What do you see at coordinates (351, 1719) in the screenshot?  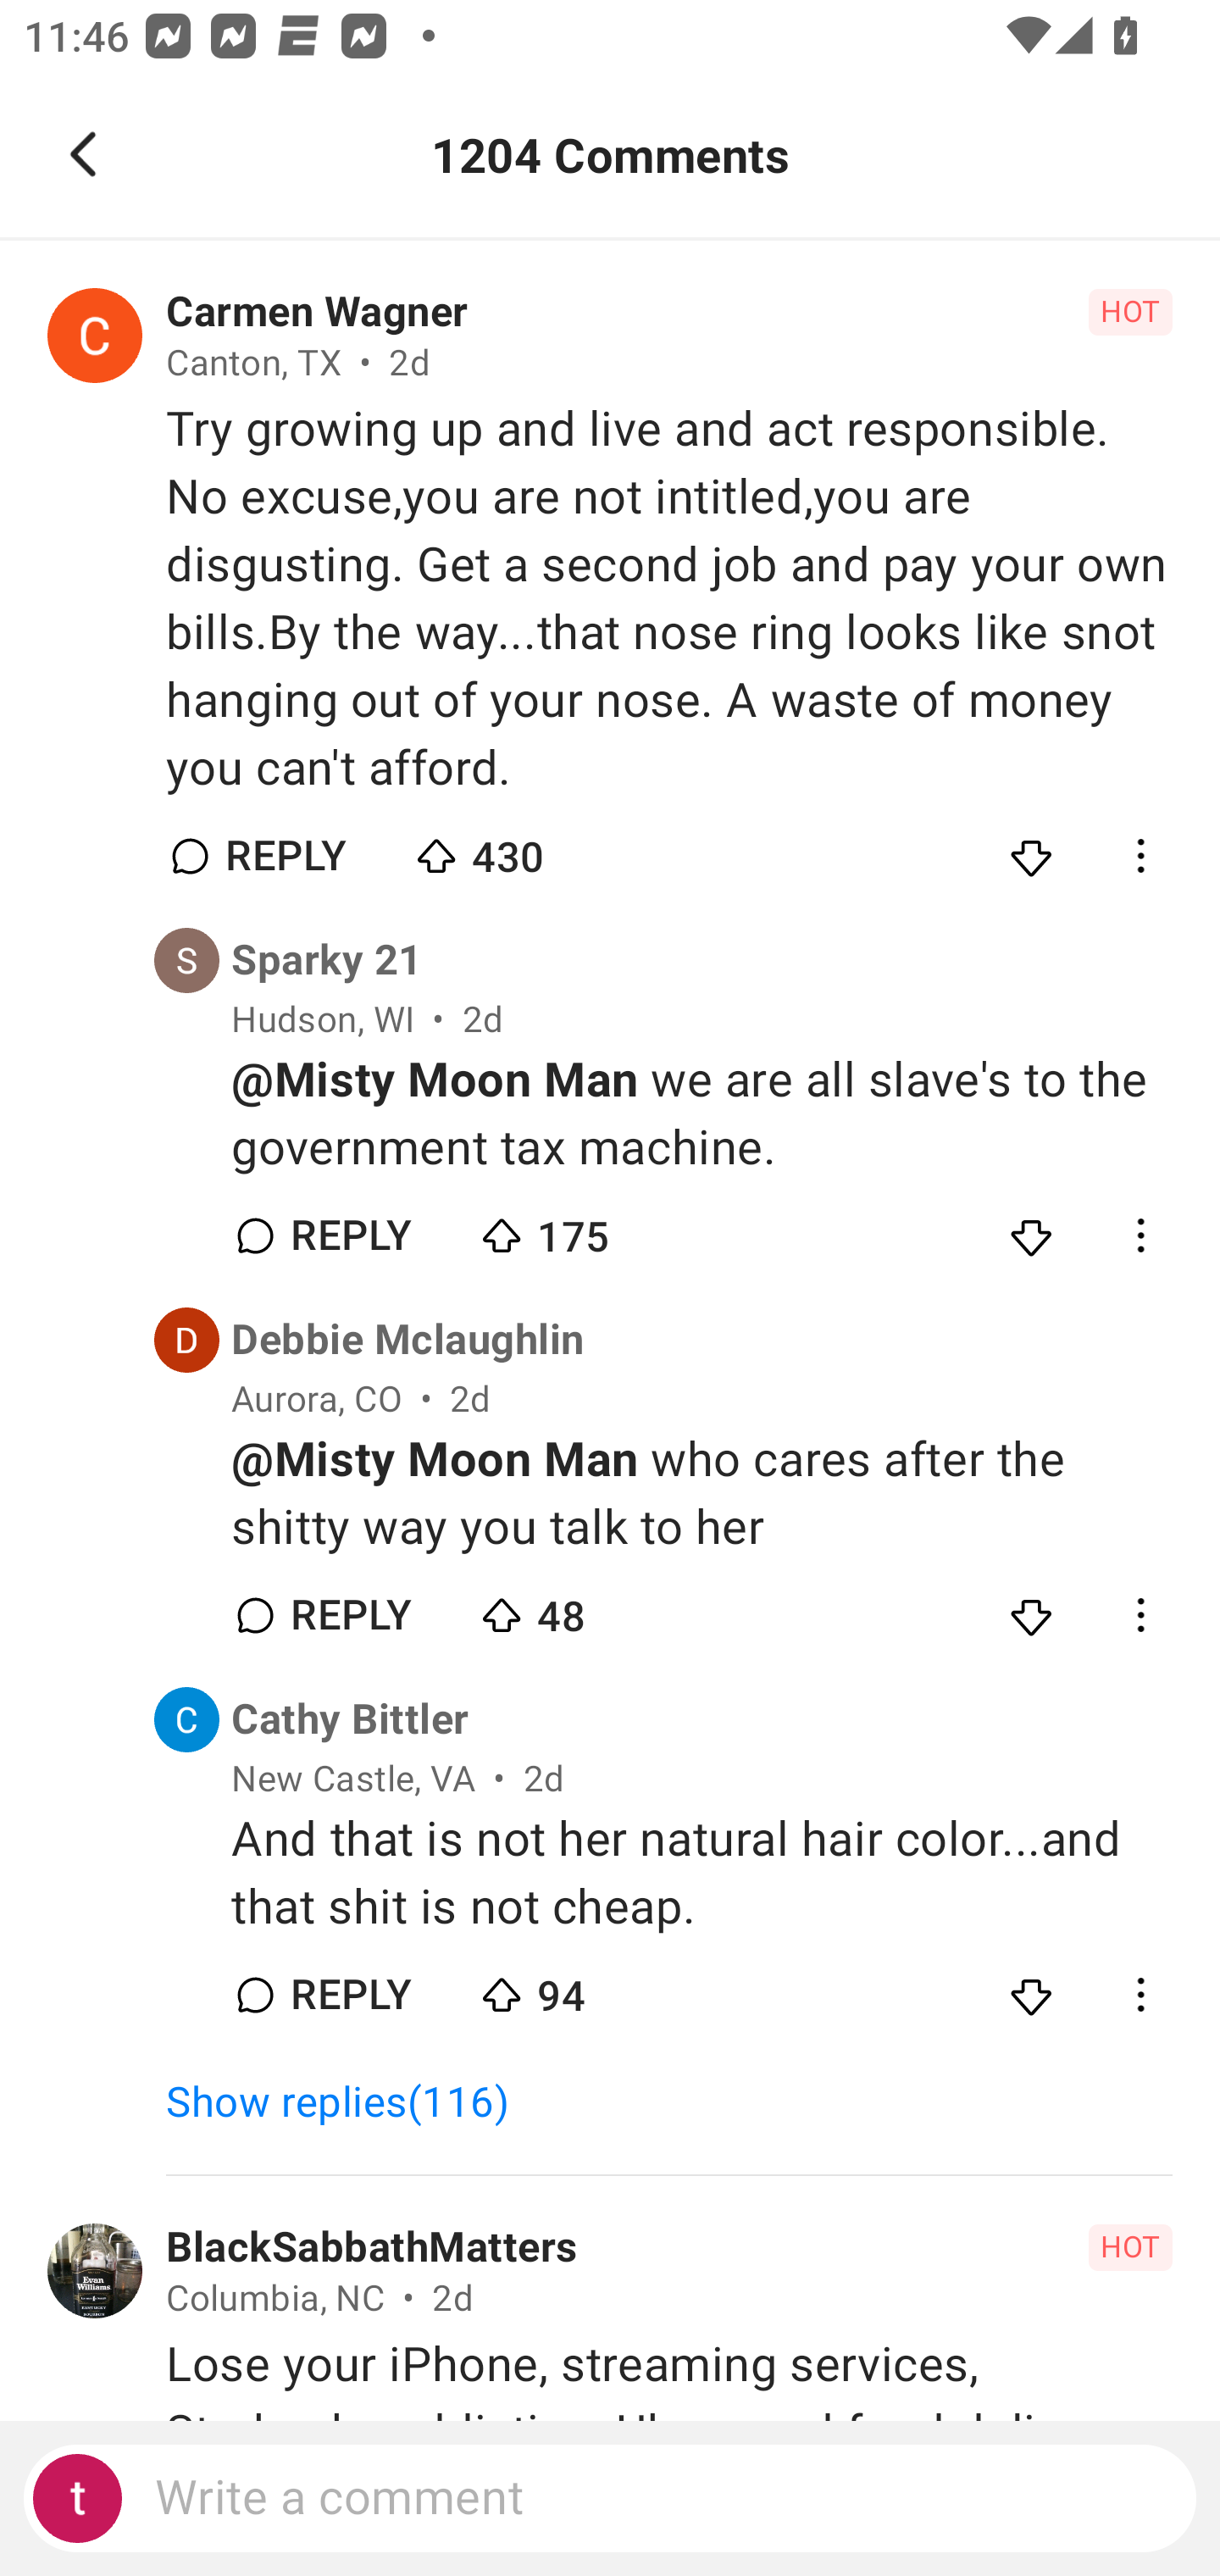 I see `Cathy Bittler` at bounding box center [351, 1719].